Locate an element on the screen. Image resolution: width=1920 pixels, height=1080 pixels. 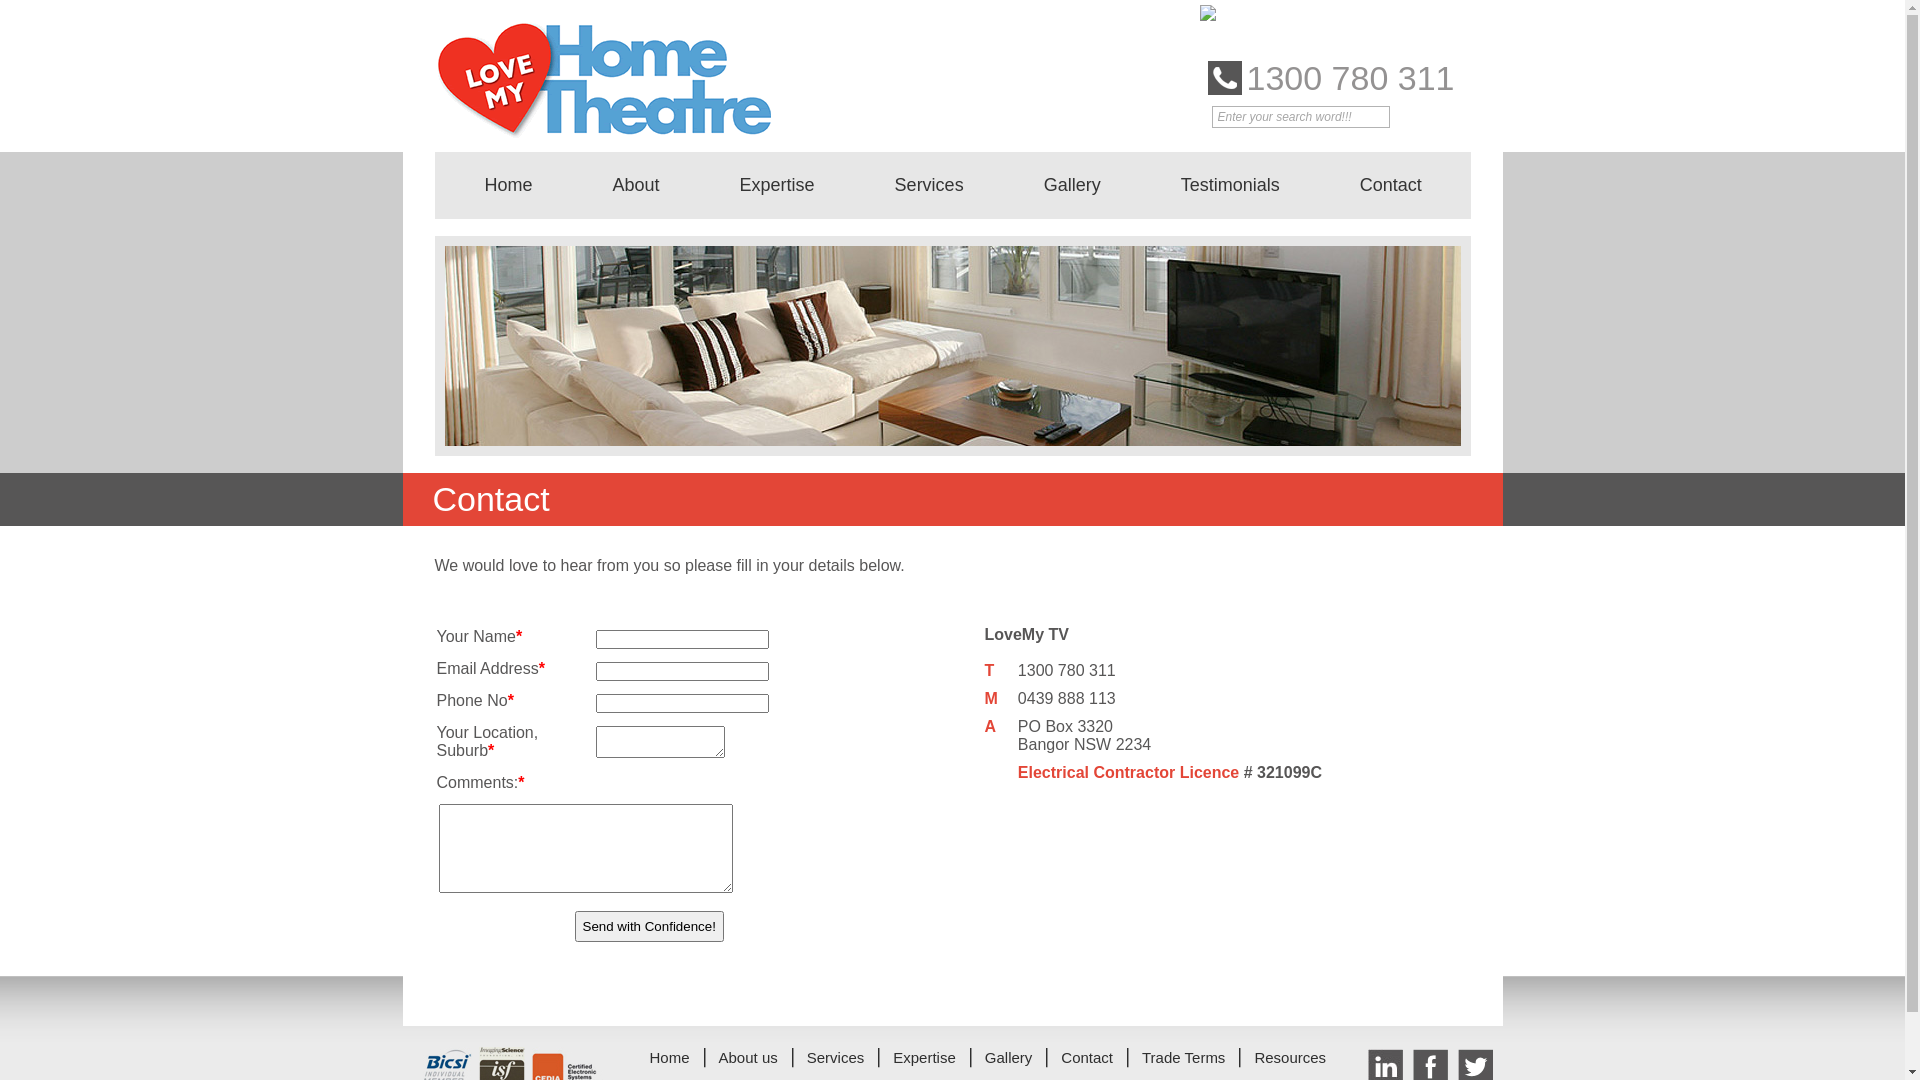
Home is located at coordinates (670, 1058).